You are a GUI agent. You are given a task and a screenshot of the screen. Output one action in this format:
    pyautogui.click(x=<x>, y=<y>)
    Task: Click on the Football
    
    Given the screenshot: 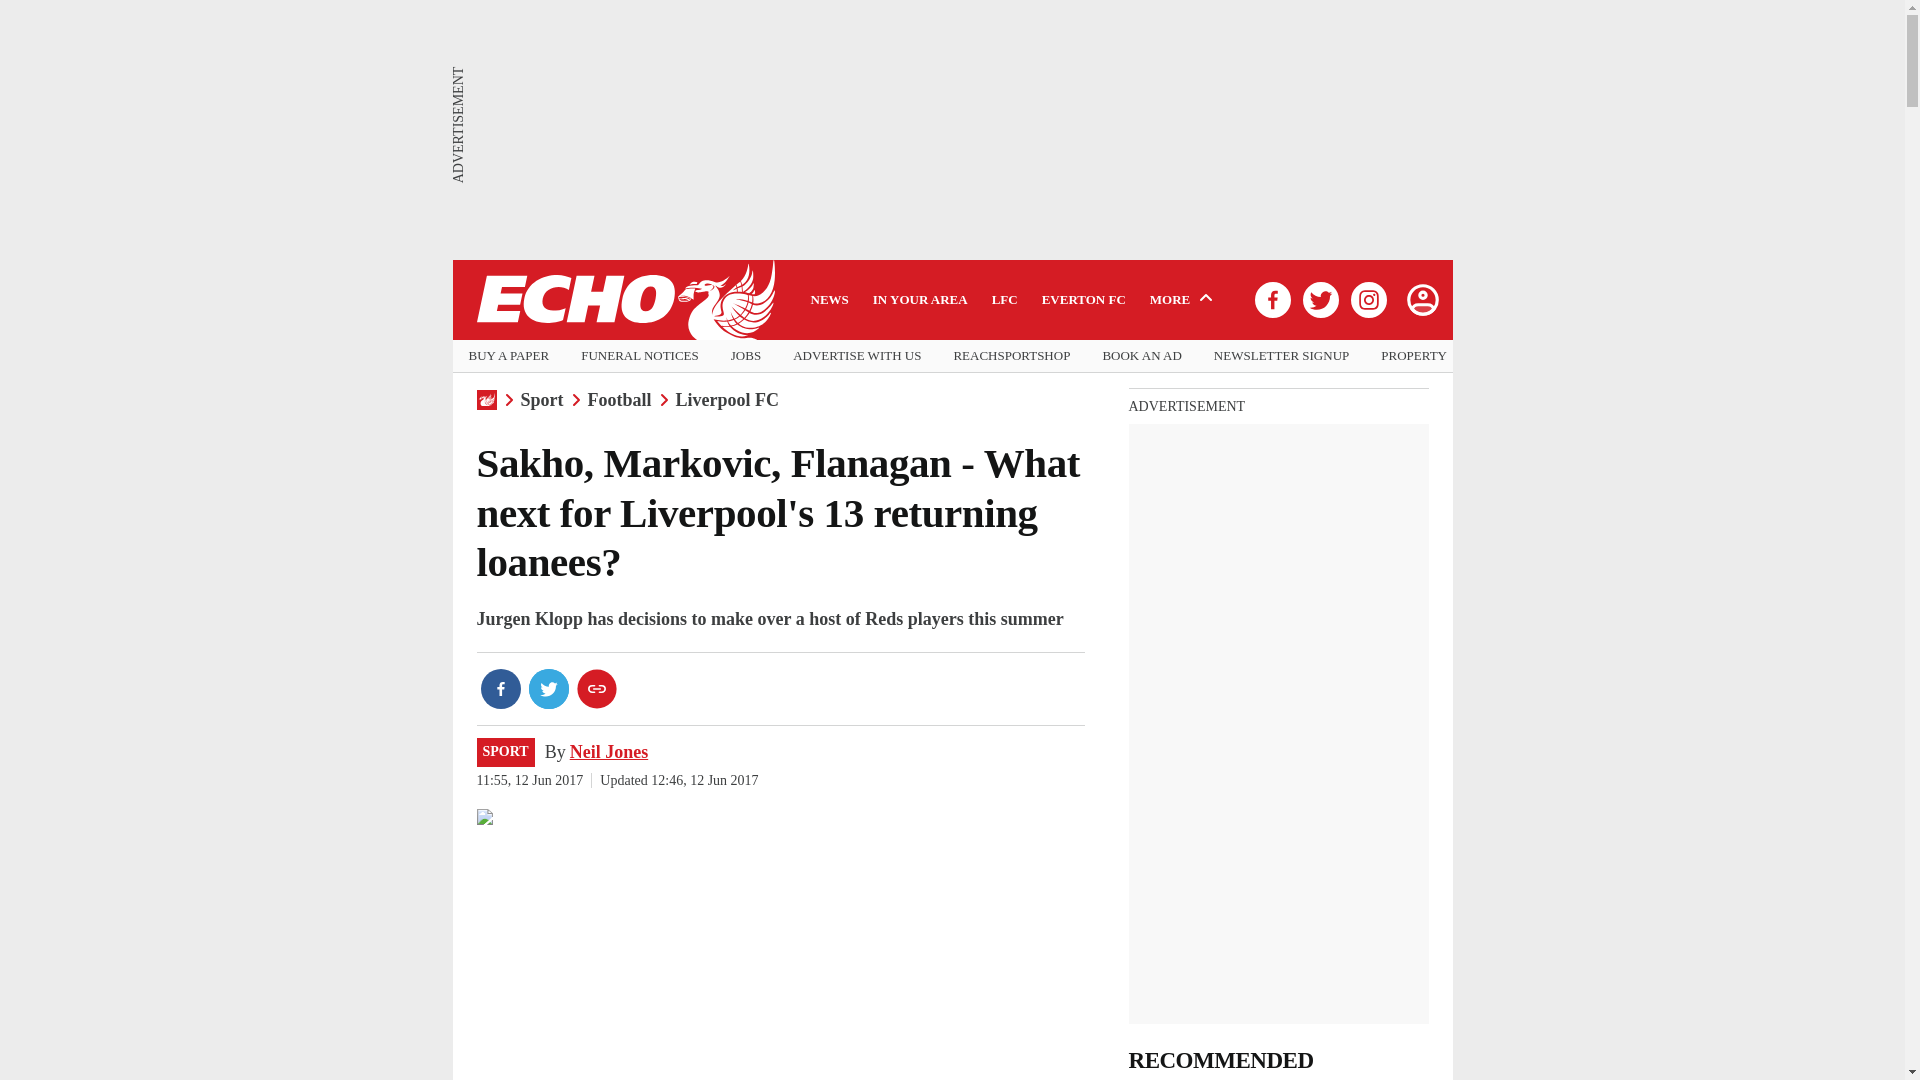 What is the action you would take?
    pyautogui.click(x=620, y=400)
    